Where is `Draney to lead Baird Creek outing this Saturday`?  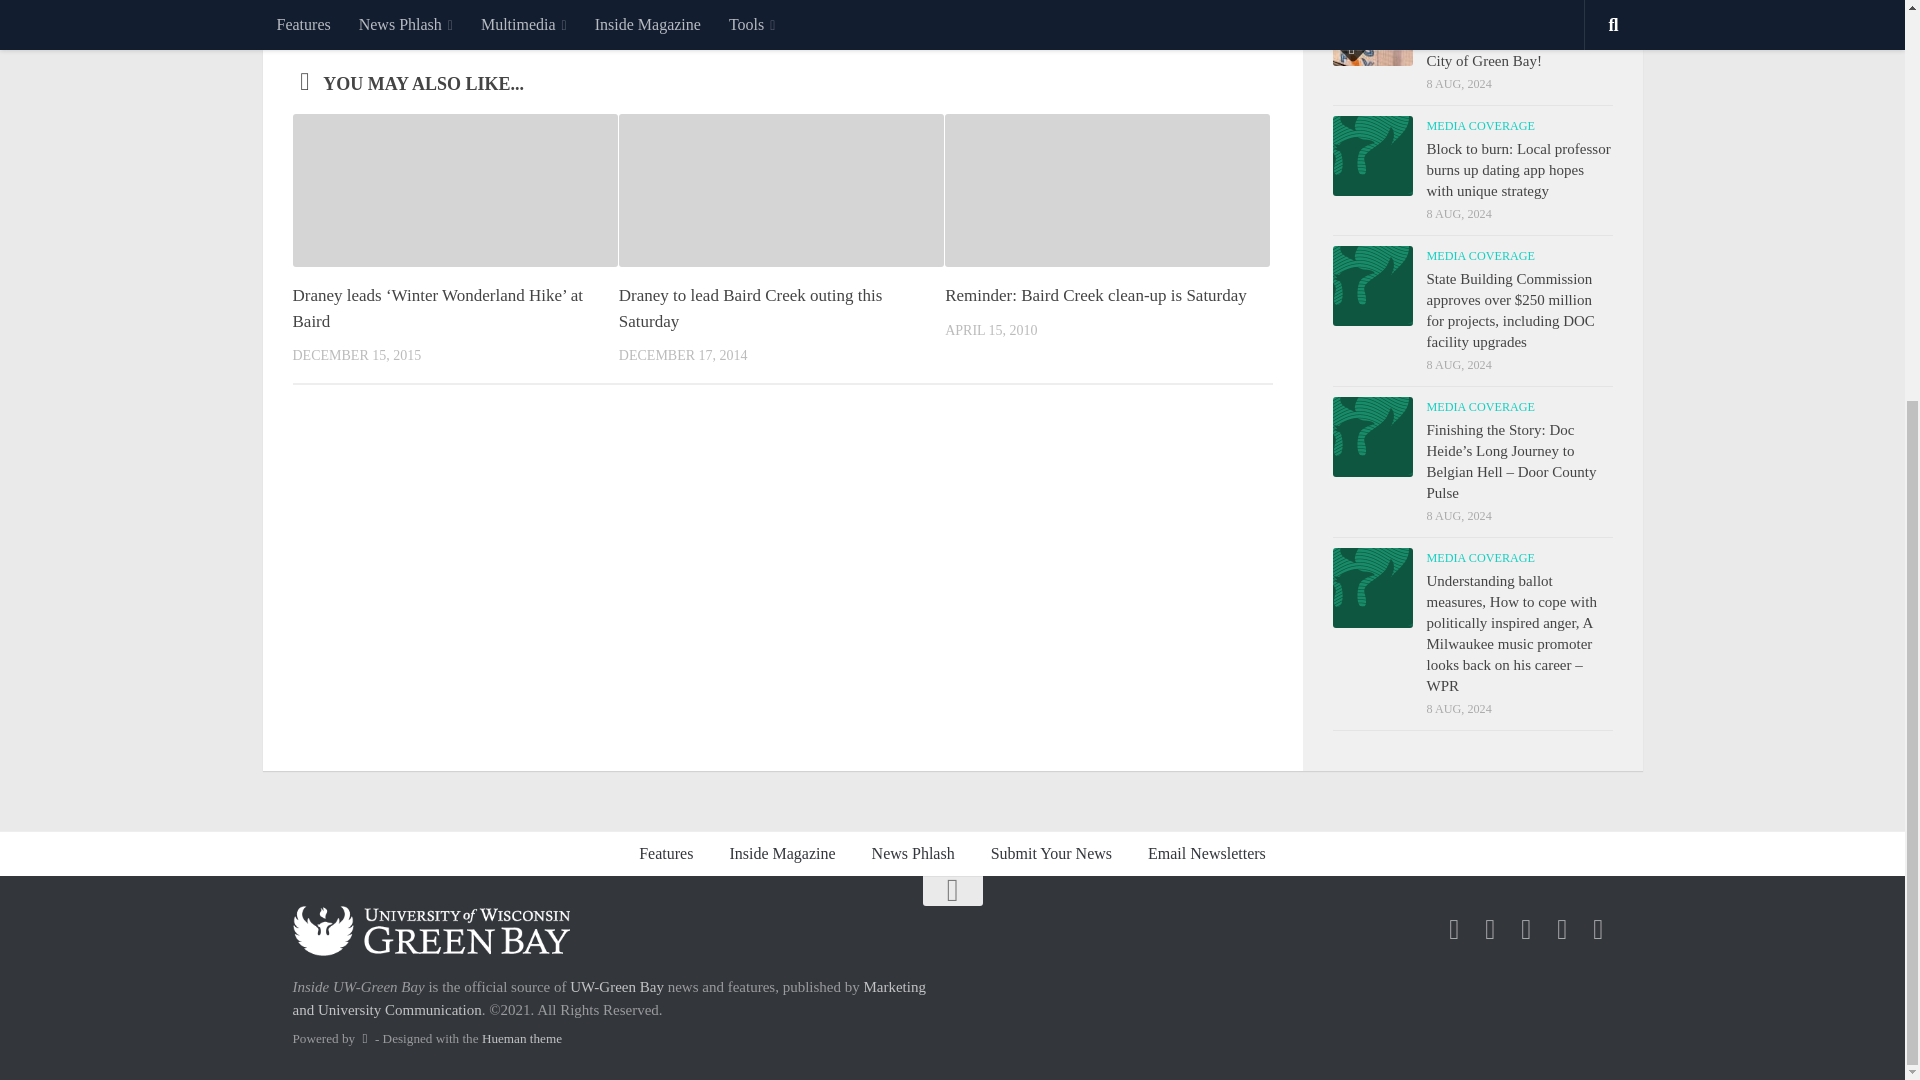 Draney to lead Baird Creek outing this Saturday is located at coordinates (750, 308).